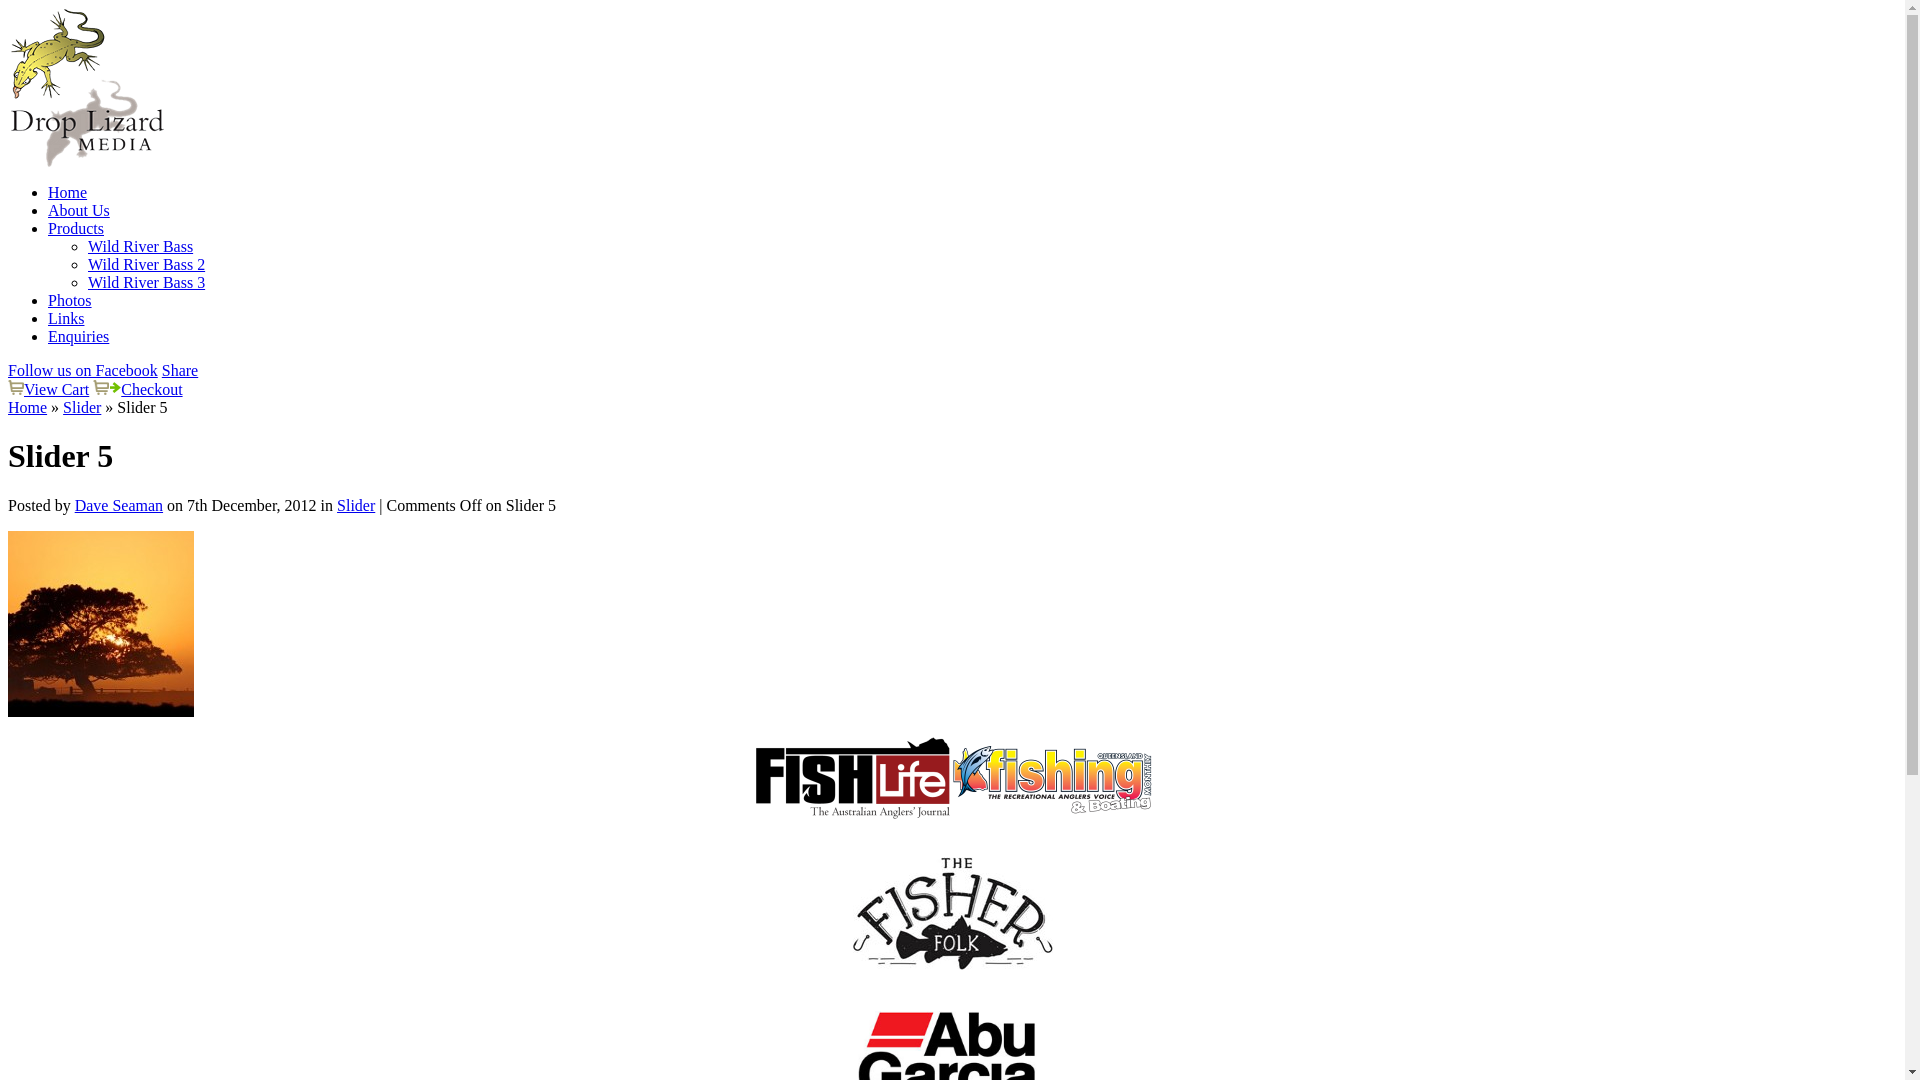  I want to click on Checkout, so click(152, 390).